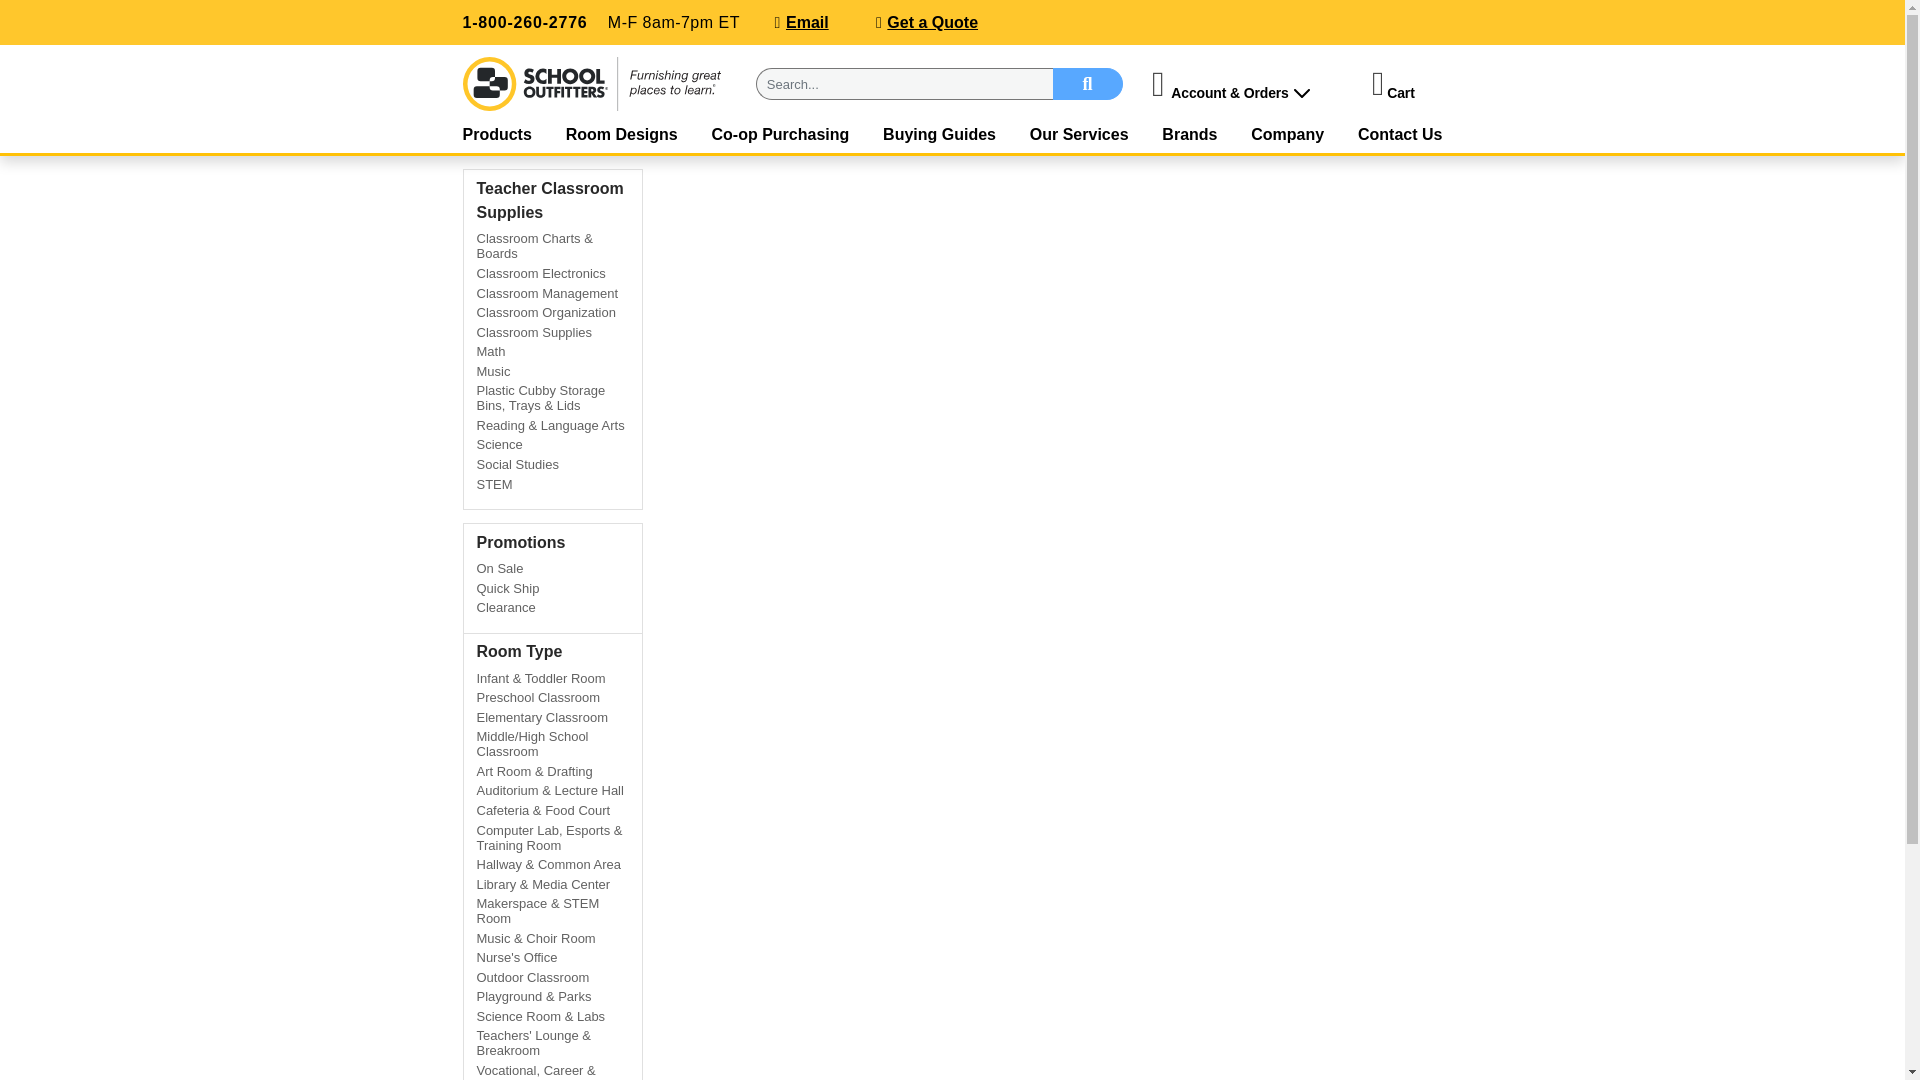 This screenshot has height=1080, width=1920. I want to click on Email, so click(807, 22).